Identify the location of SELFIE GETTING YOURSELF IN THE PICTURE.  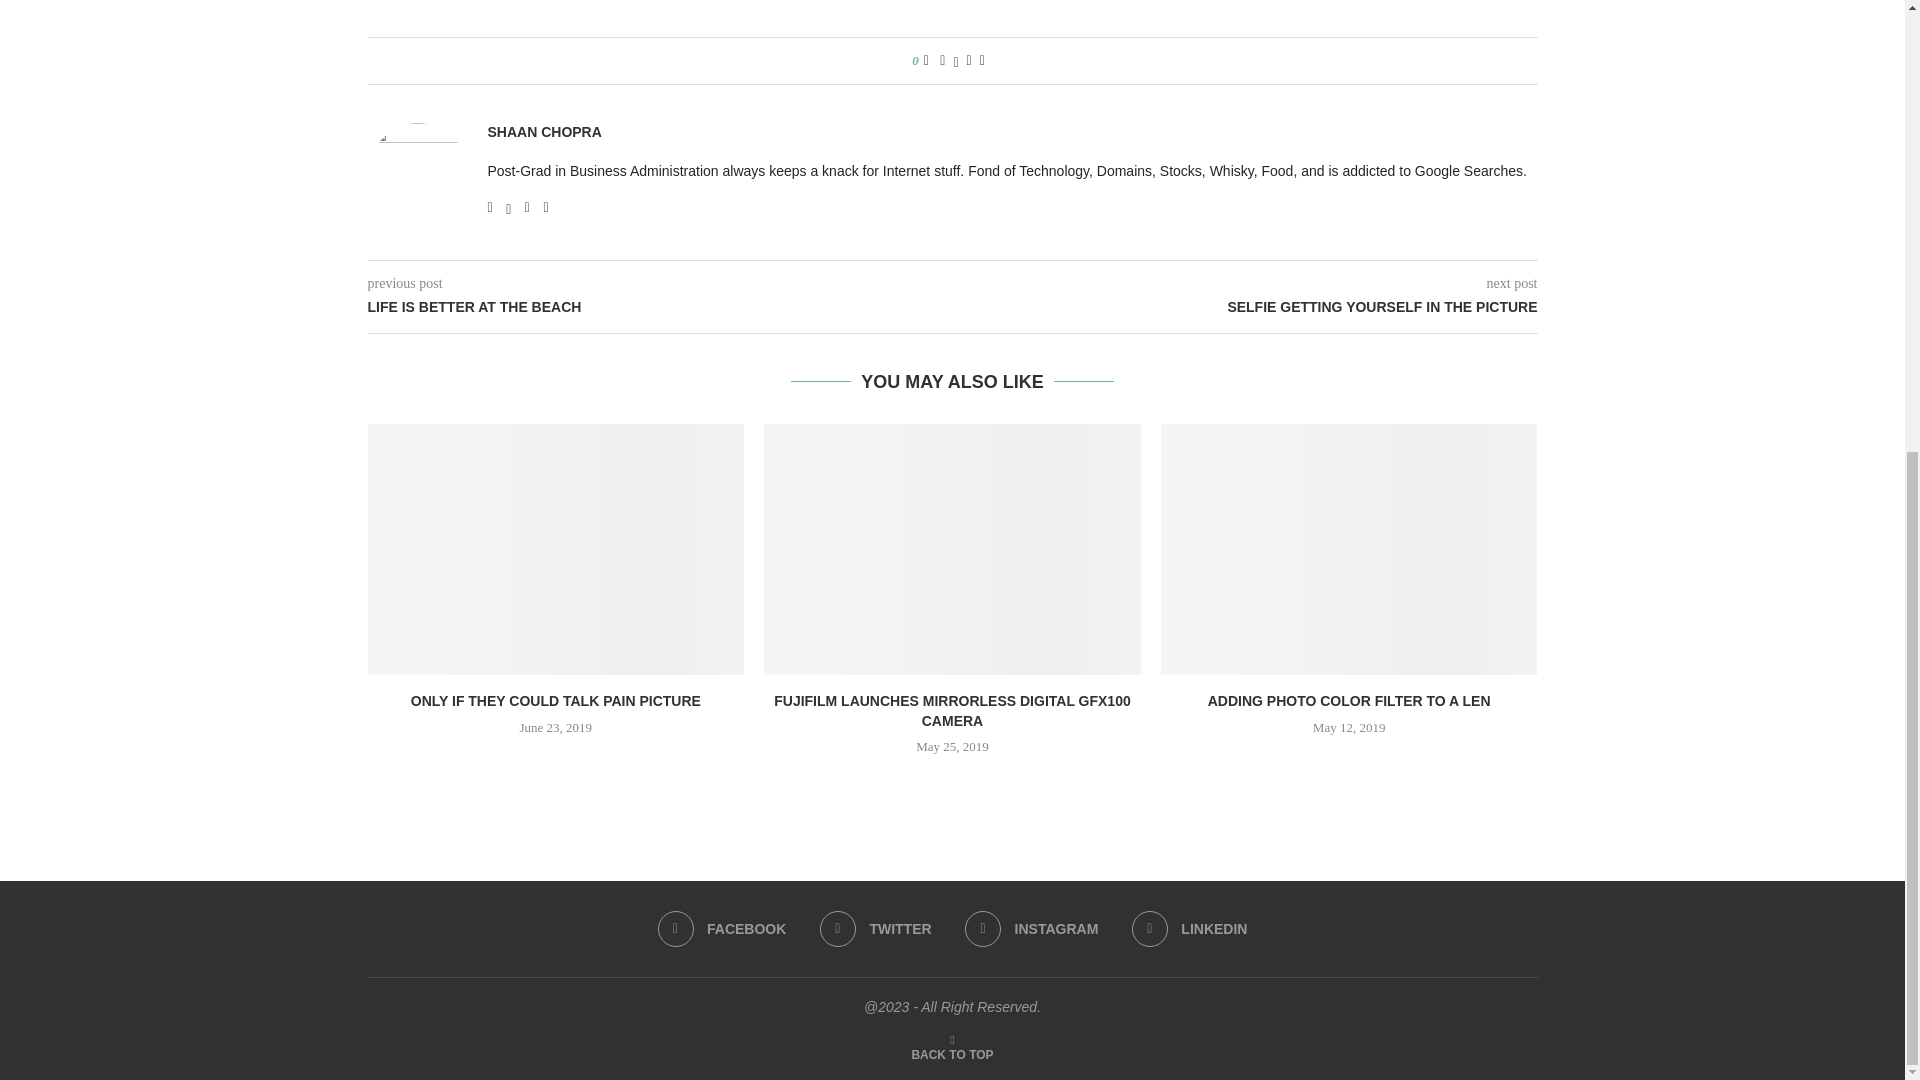
(1244, 308).